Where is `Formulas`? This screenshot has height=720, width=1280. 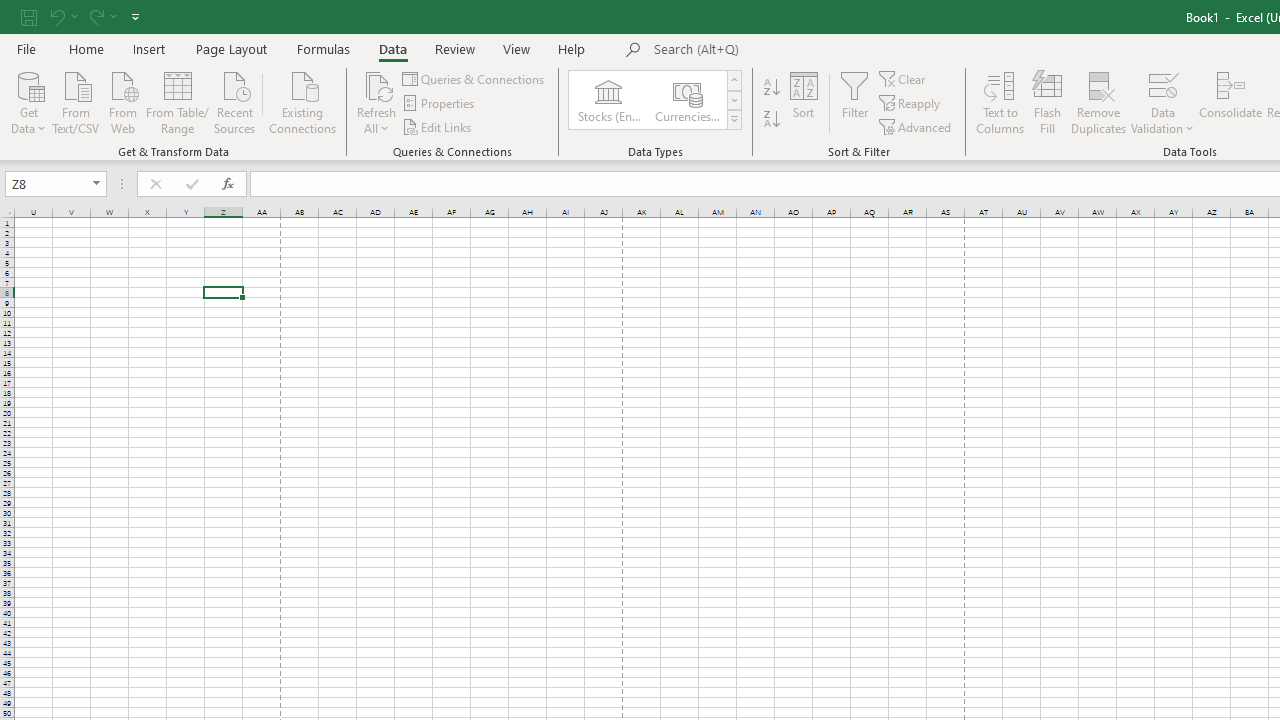 Formulas is located at coordinates (323, 48).